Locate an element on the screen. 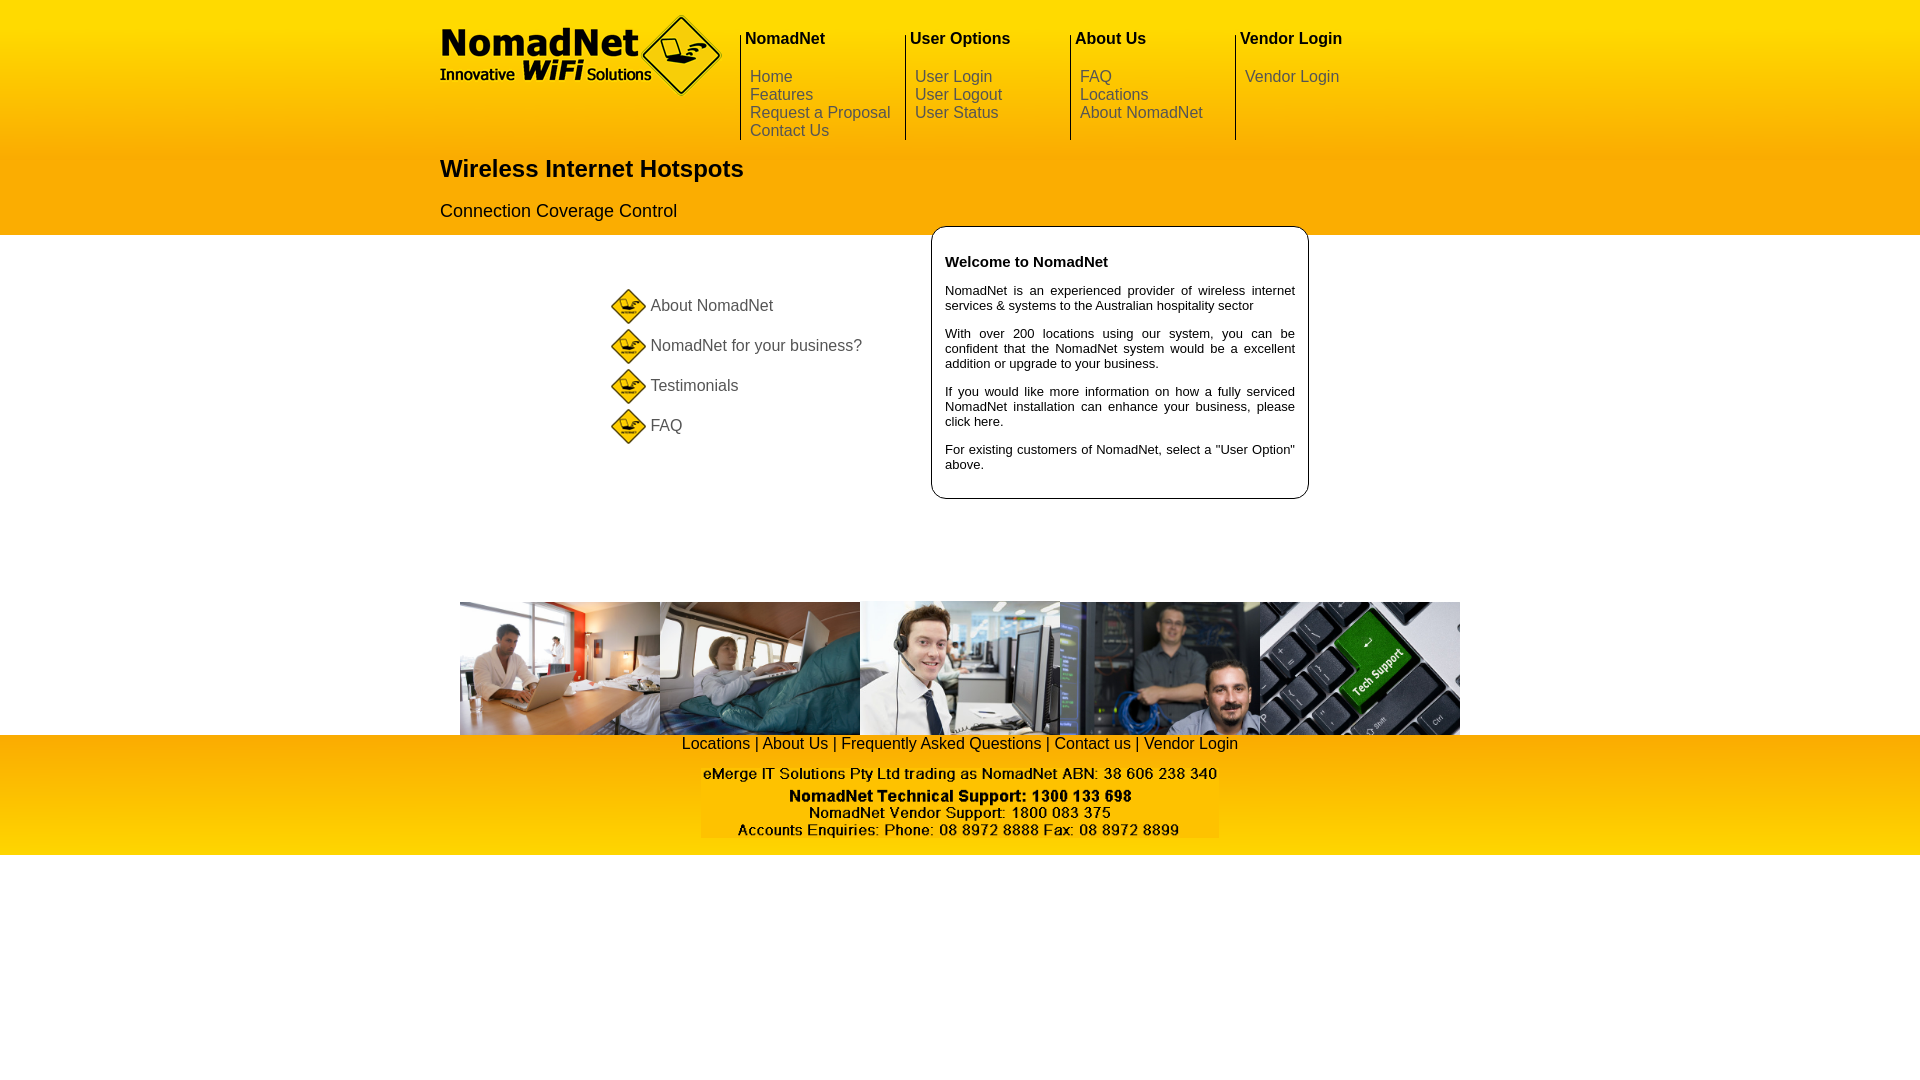  Testimonials is located at coordinates (694, 386).